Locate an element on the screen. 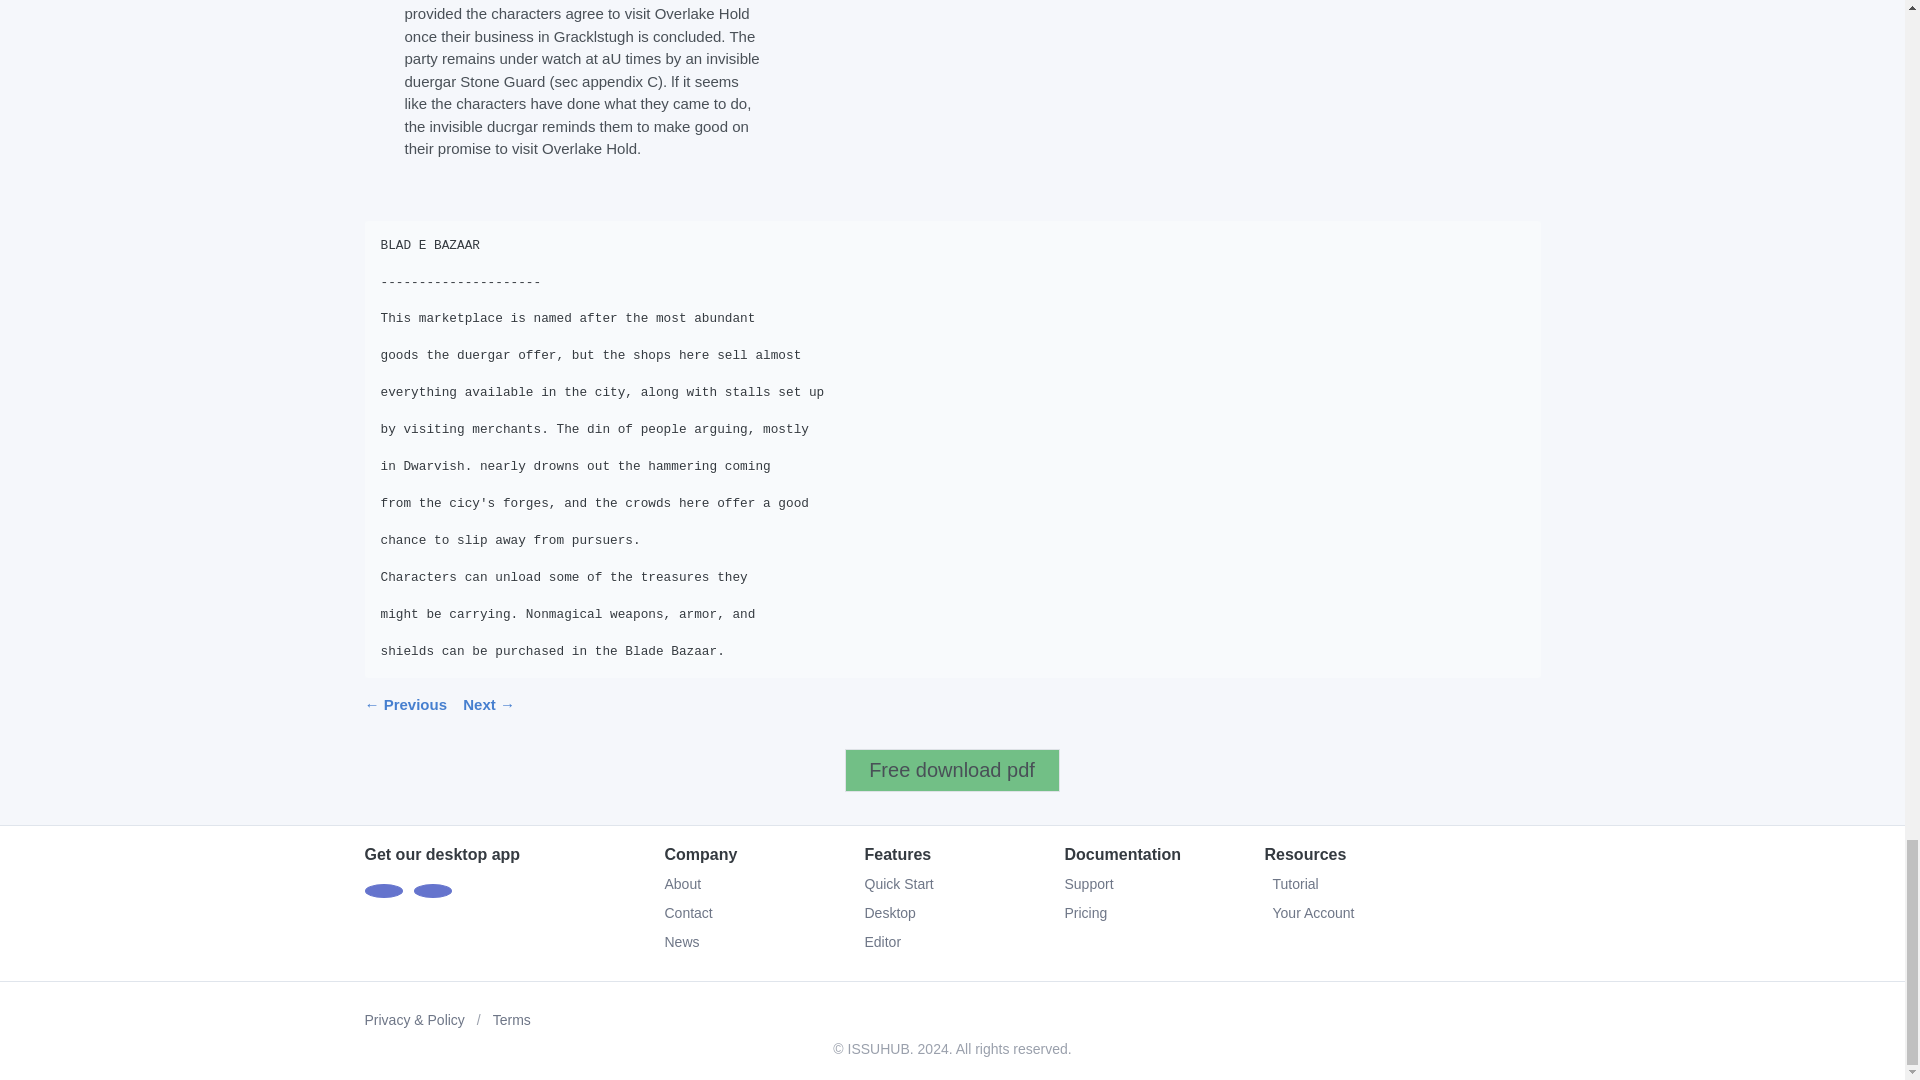  Support is located at coordinates (1088, 884).